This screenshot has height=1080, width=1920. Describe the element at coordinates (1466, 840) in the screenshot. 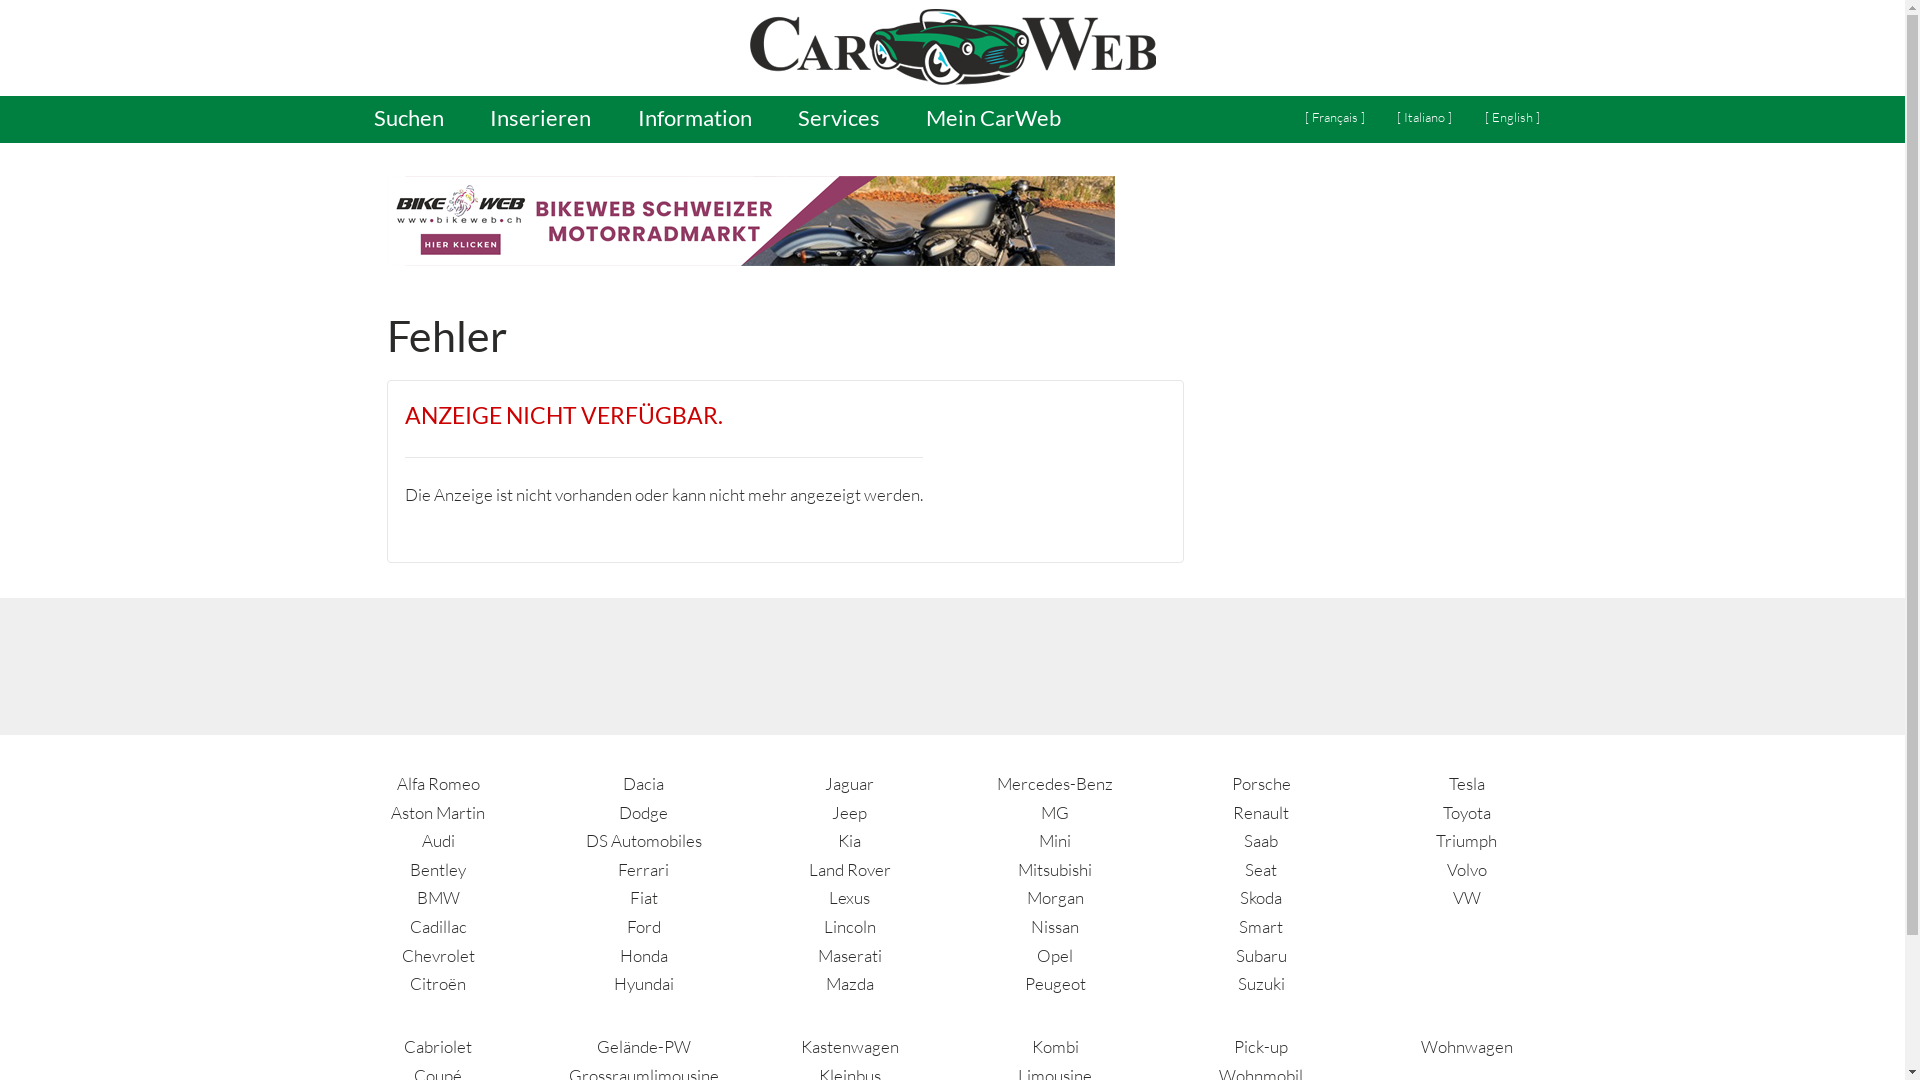

I see `Triumph` at that location.